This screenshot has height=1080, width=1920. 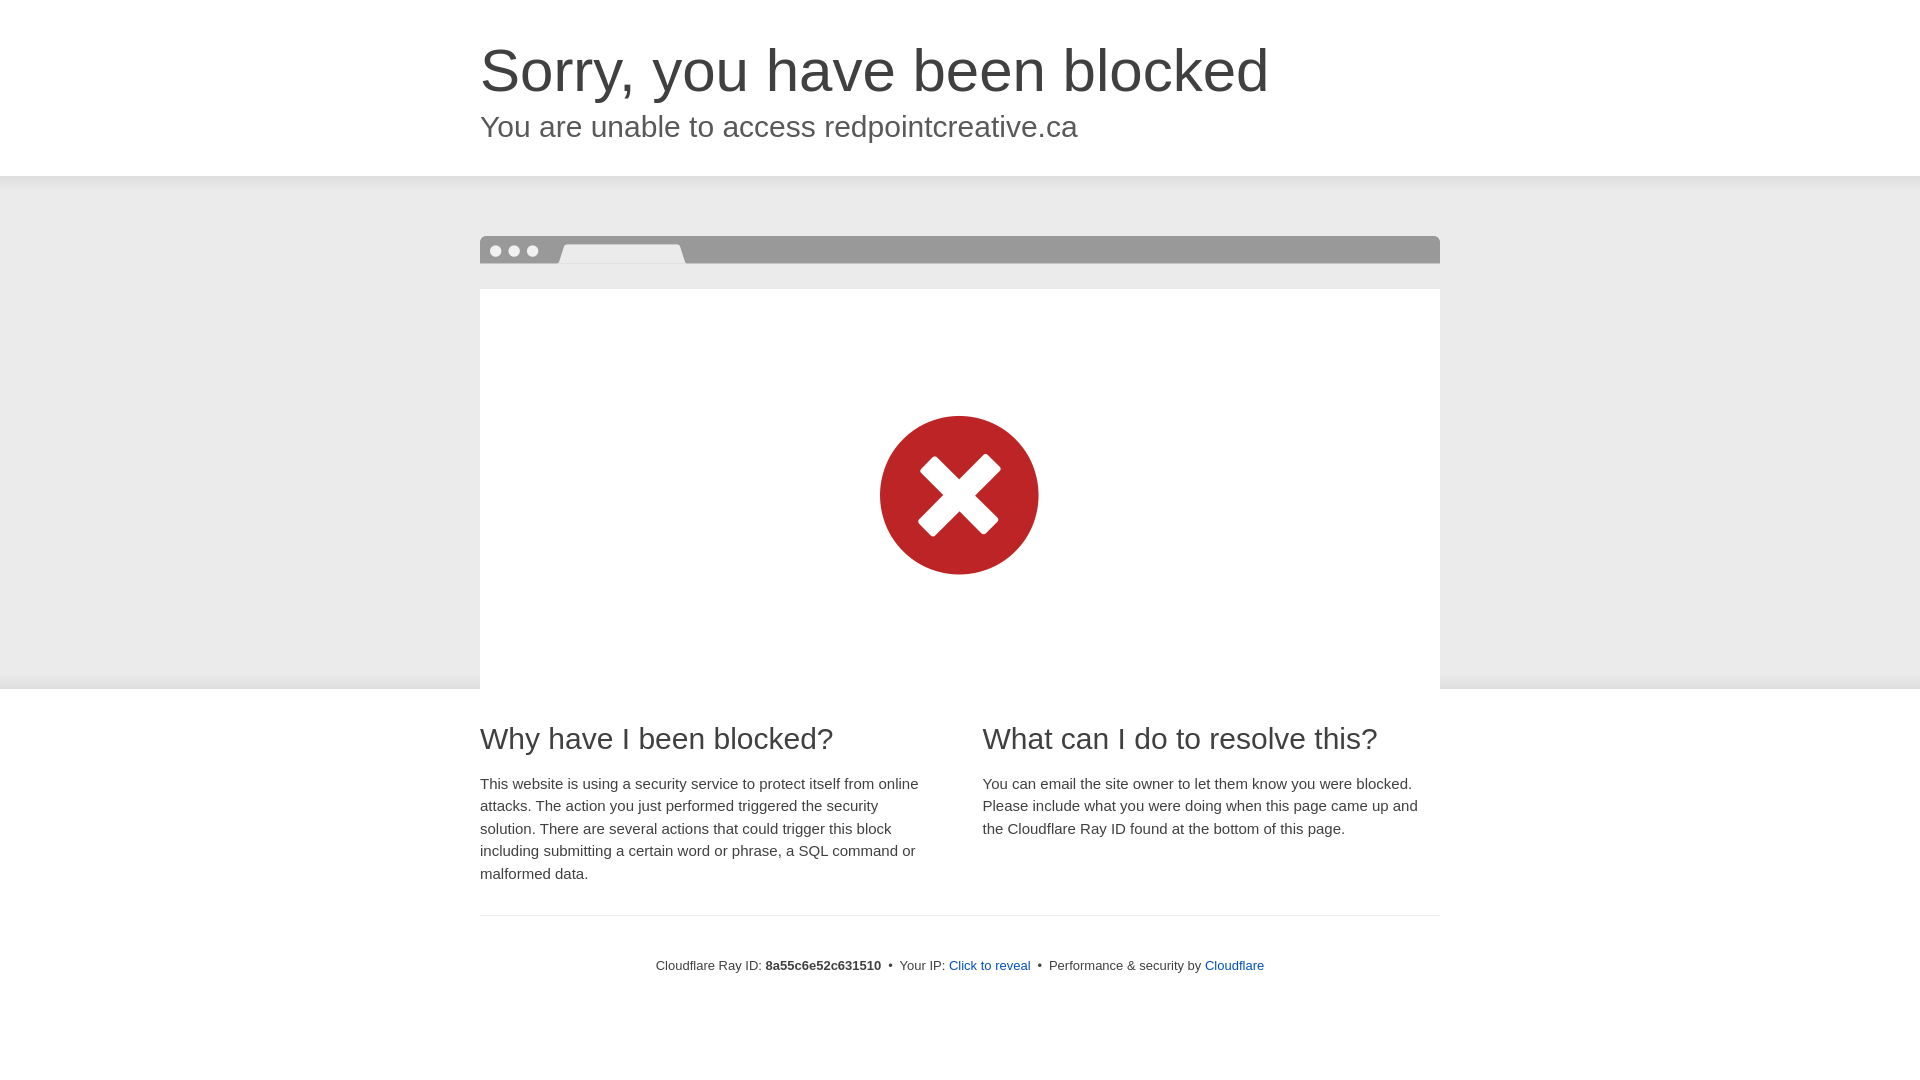 I want to click on Click to reveal, so click(x=990, y=966).